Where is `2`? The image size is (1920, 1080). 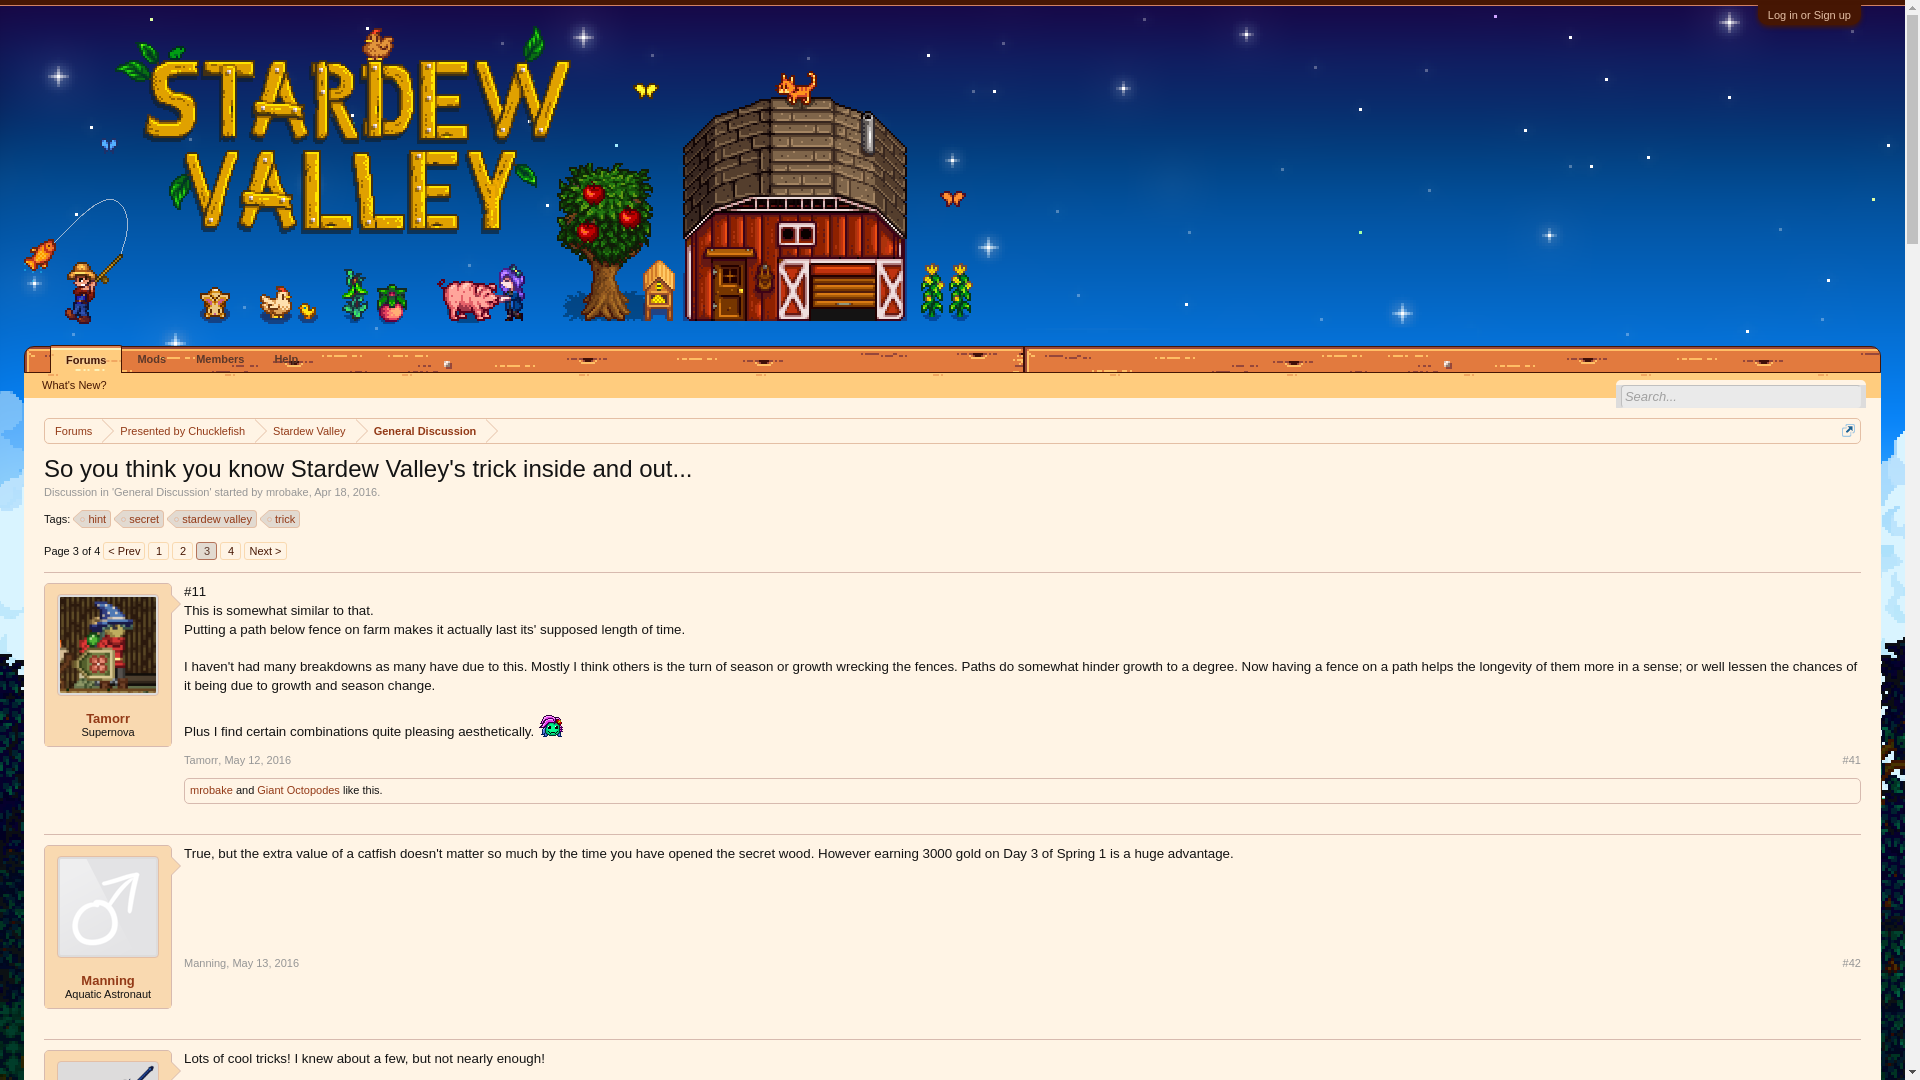
2 is located at coordinates (182, 551).